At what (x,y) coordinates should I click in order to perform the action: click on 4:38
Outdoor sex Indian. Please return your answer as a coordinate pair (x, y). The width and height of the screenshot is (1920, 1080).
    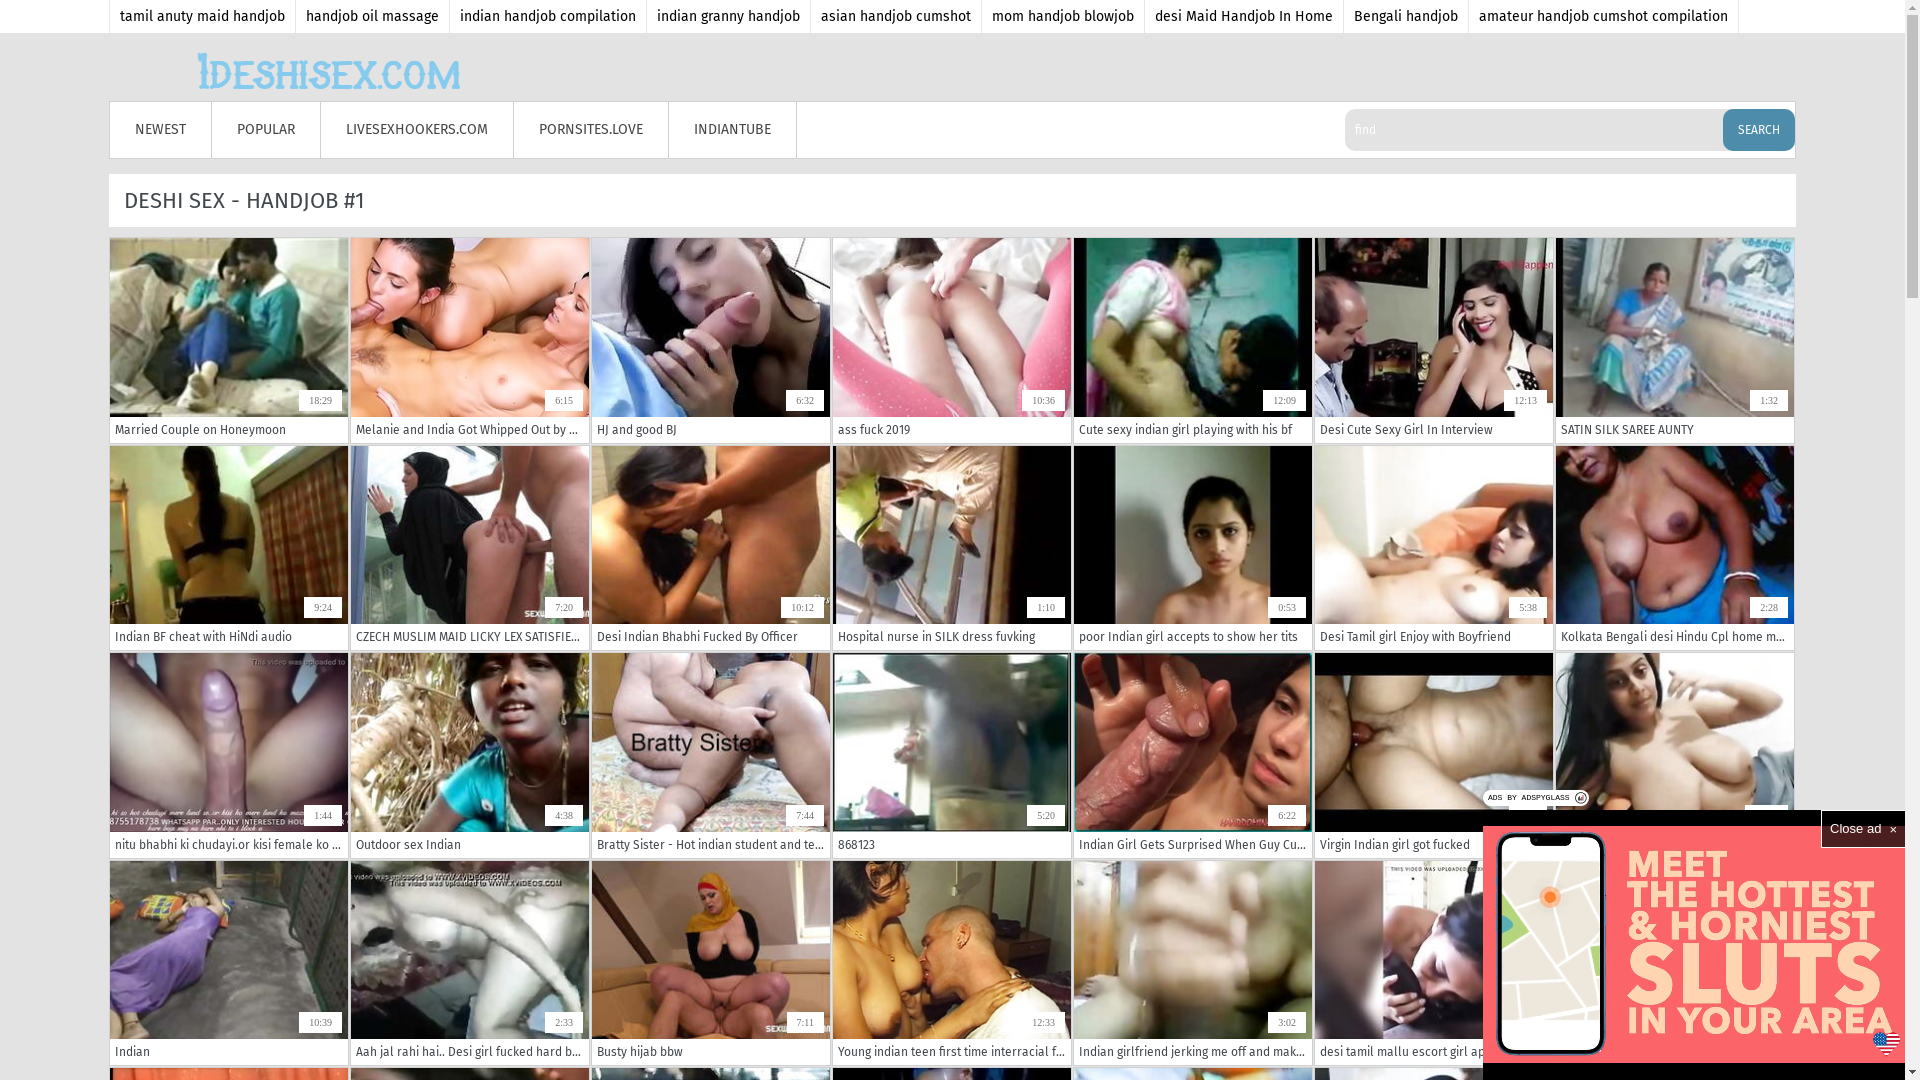
    Looking at the image, I should click on (470, 756).